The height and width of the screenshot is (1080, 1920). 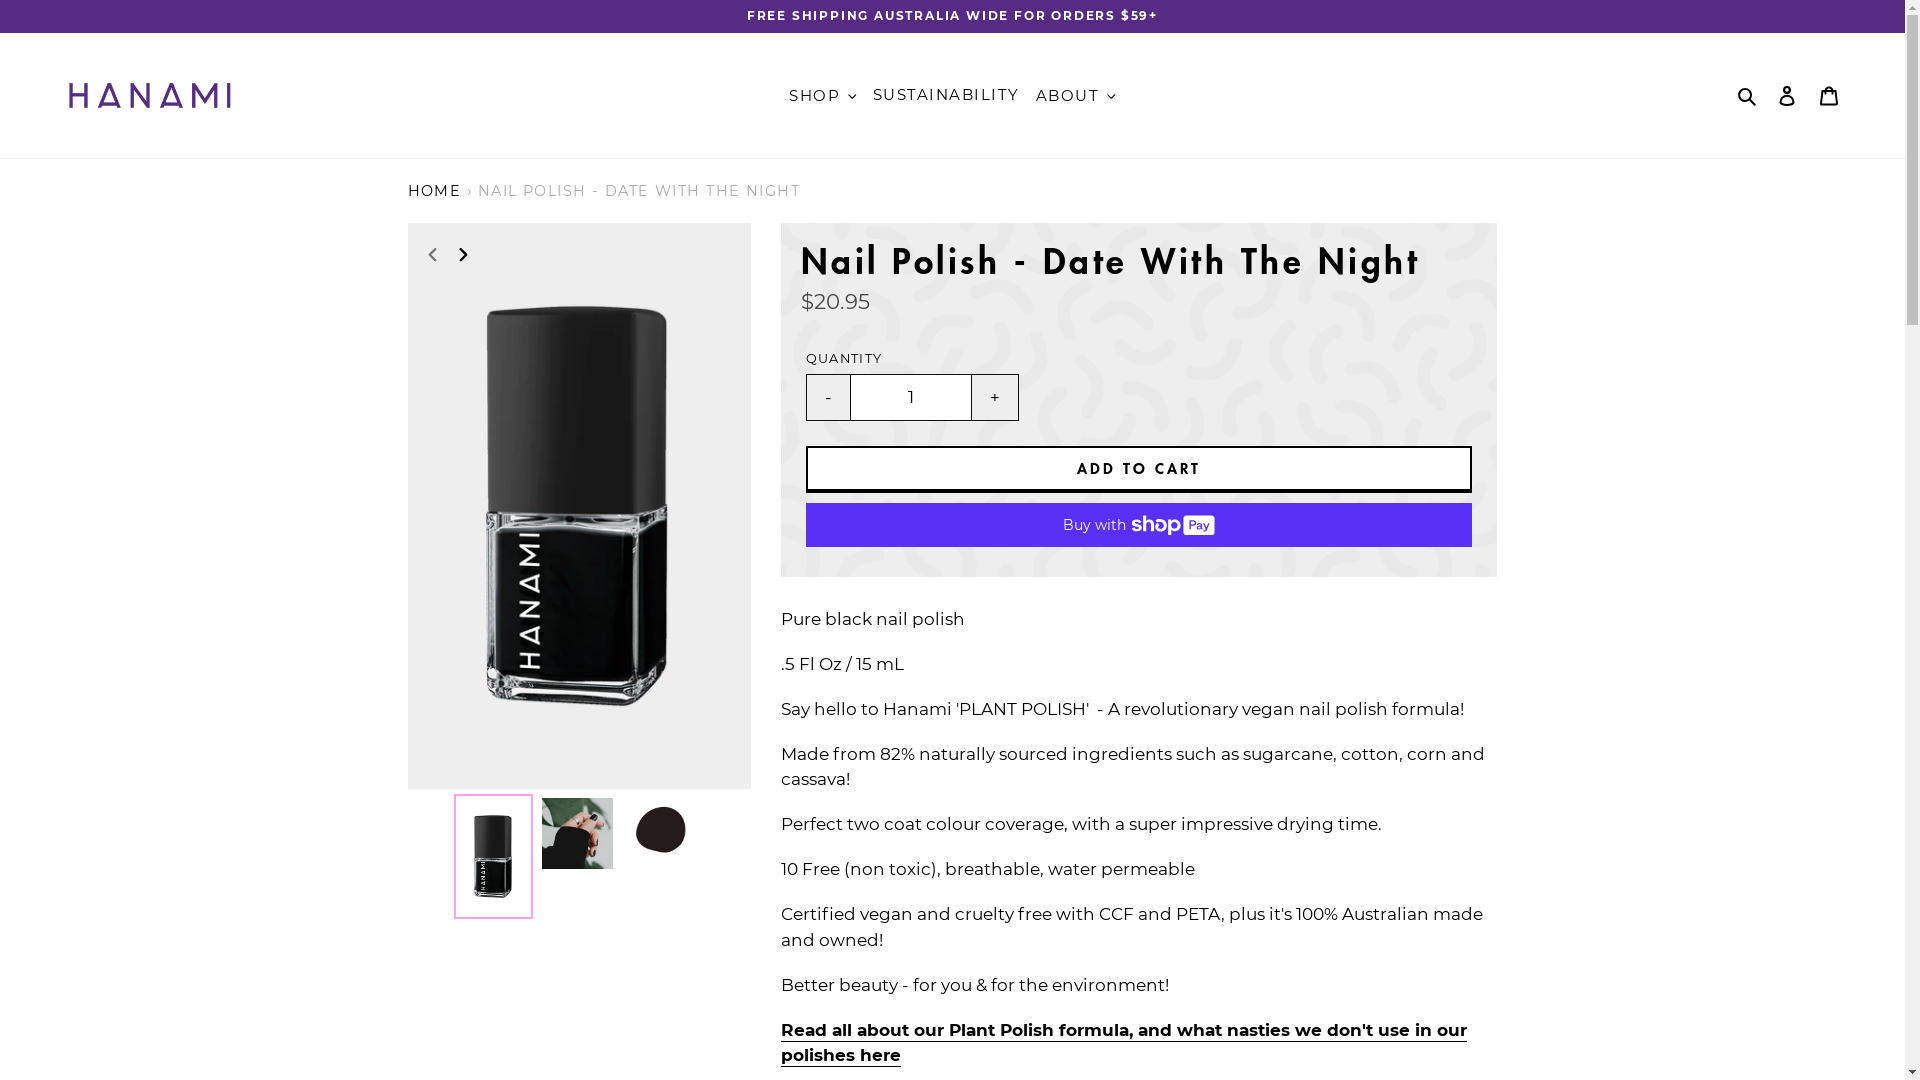 I want to click on Search, so click(x=1748, y=96).